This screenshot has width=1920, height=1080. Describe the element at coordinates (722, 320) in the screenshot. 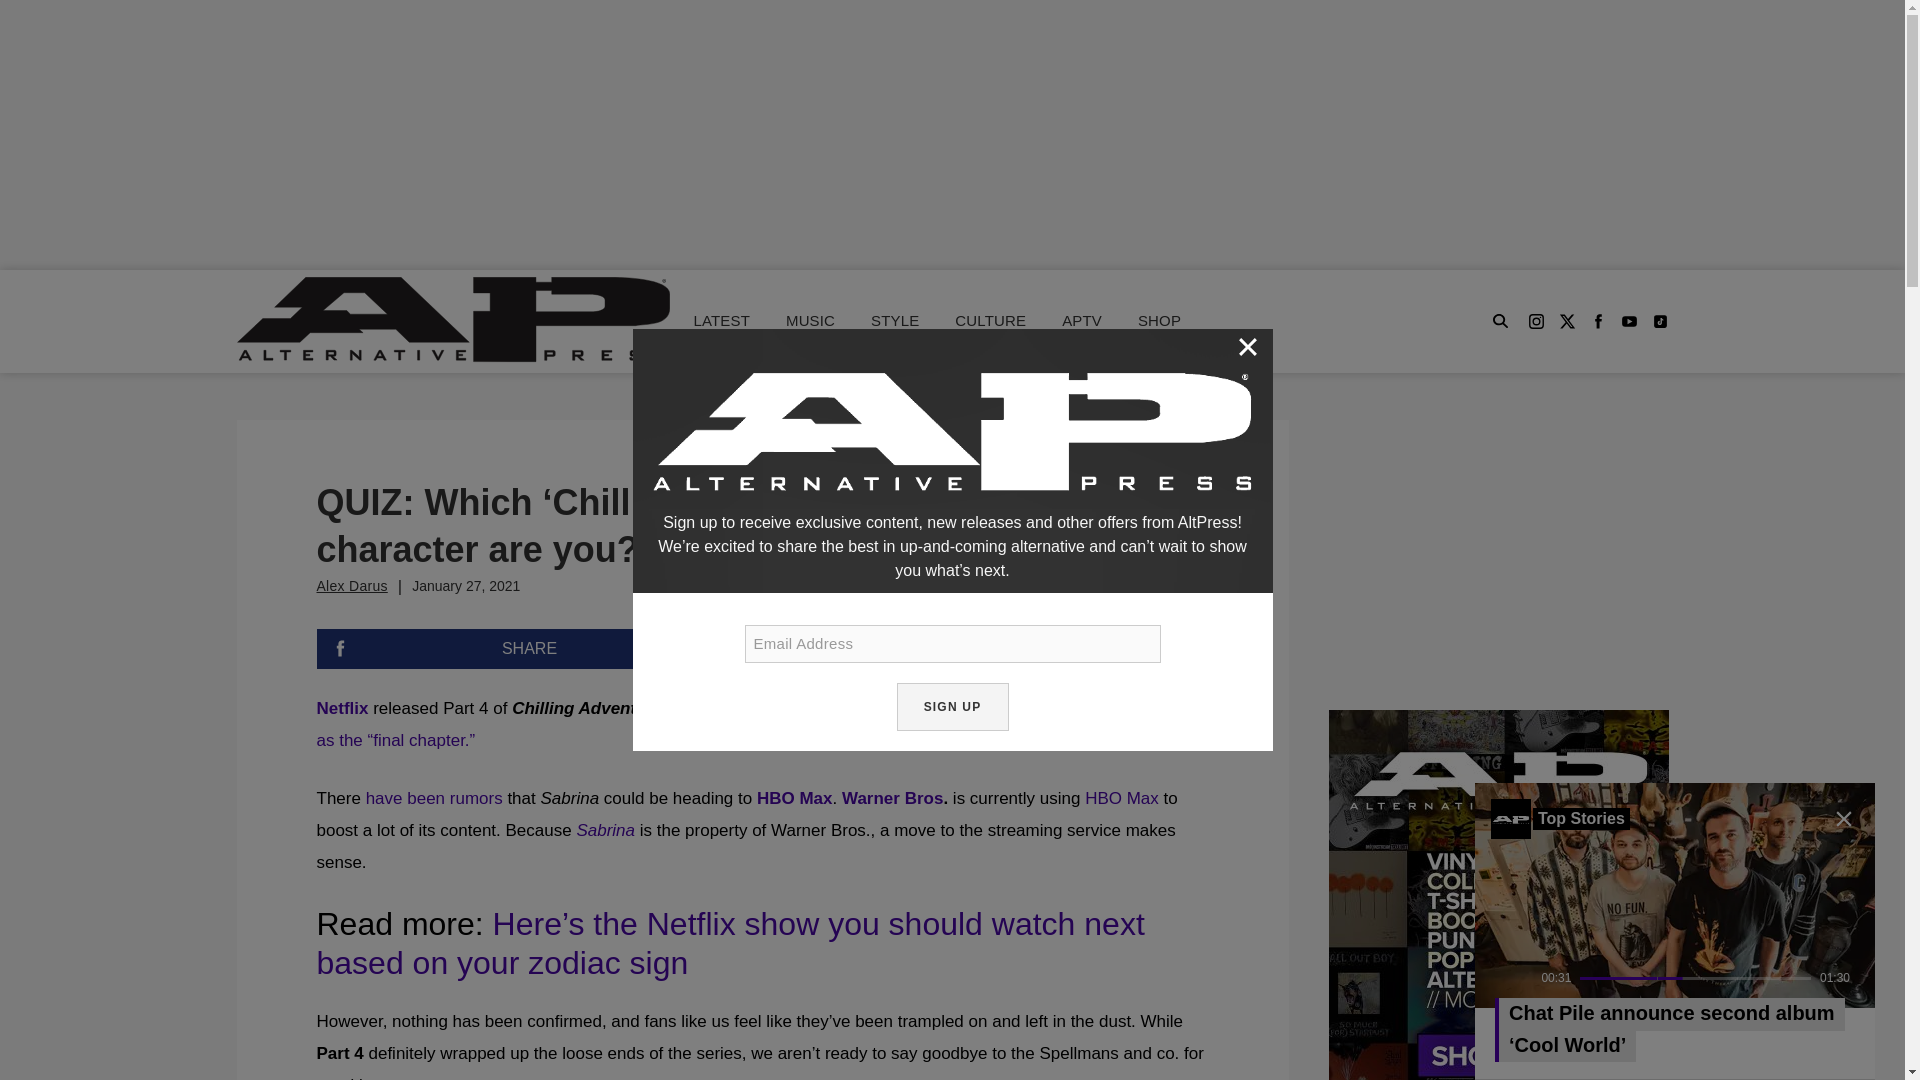

I see `LATEST` at that location.